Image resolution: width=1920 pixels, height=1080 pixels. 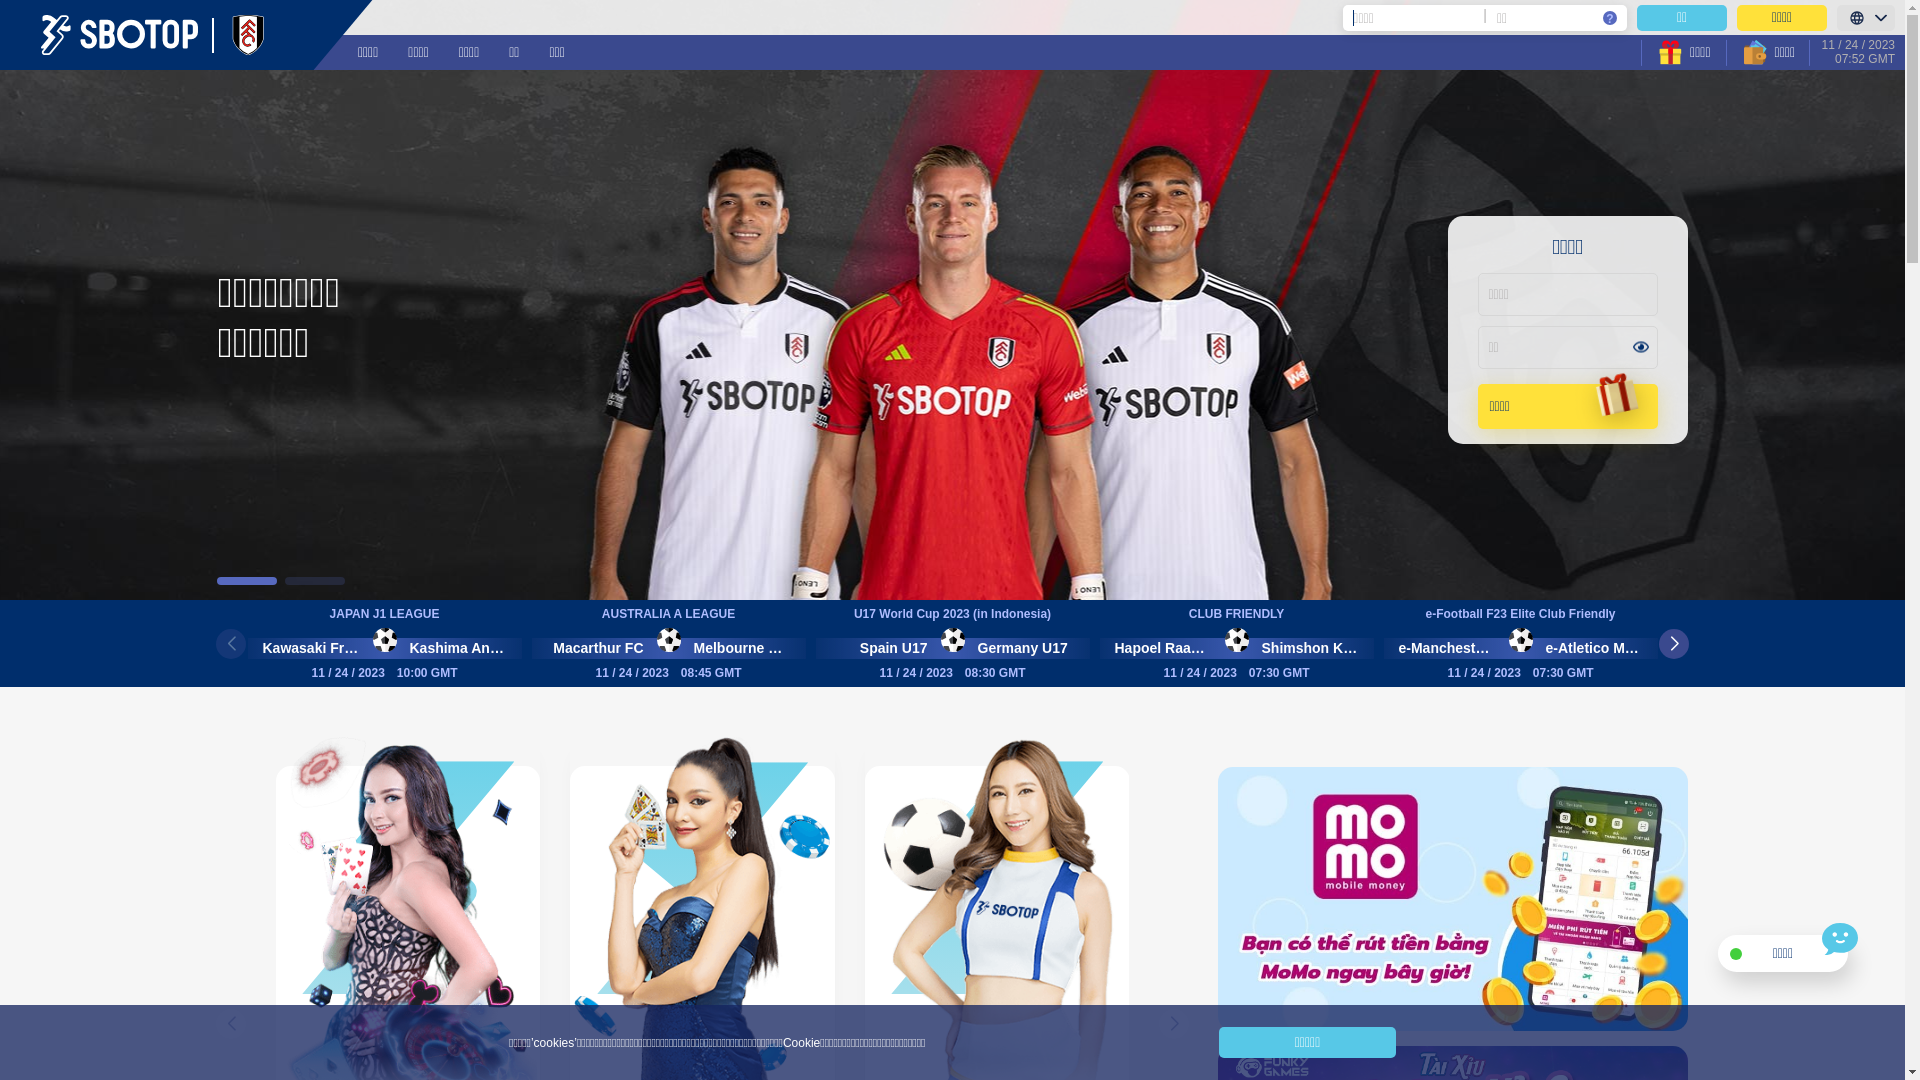 I want to click on Hapoel Raanana
Shimshon Kfar Qasem, so click(x=1237, y=648).